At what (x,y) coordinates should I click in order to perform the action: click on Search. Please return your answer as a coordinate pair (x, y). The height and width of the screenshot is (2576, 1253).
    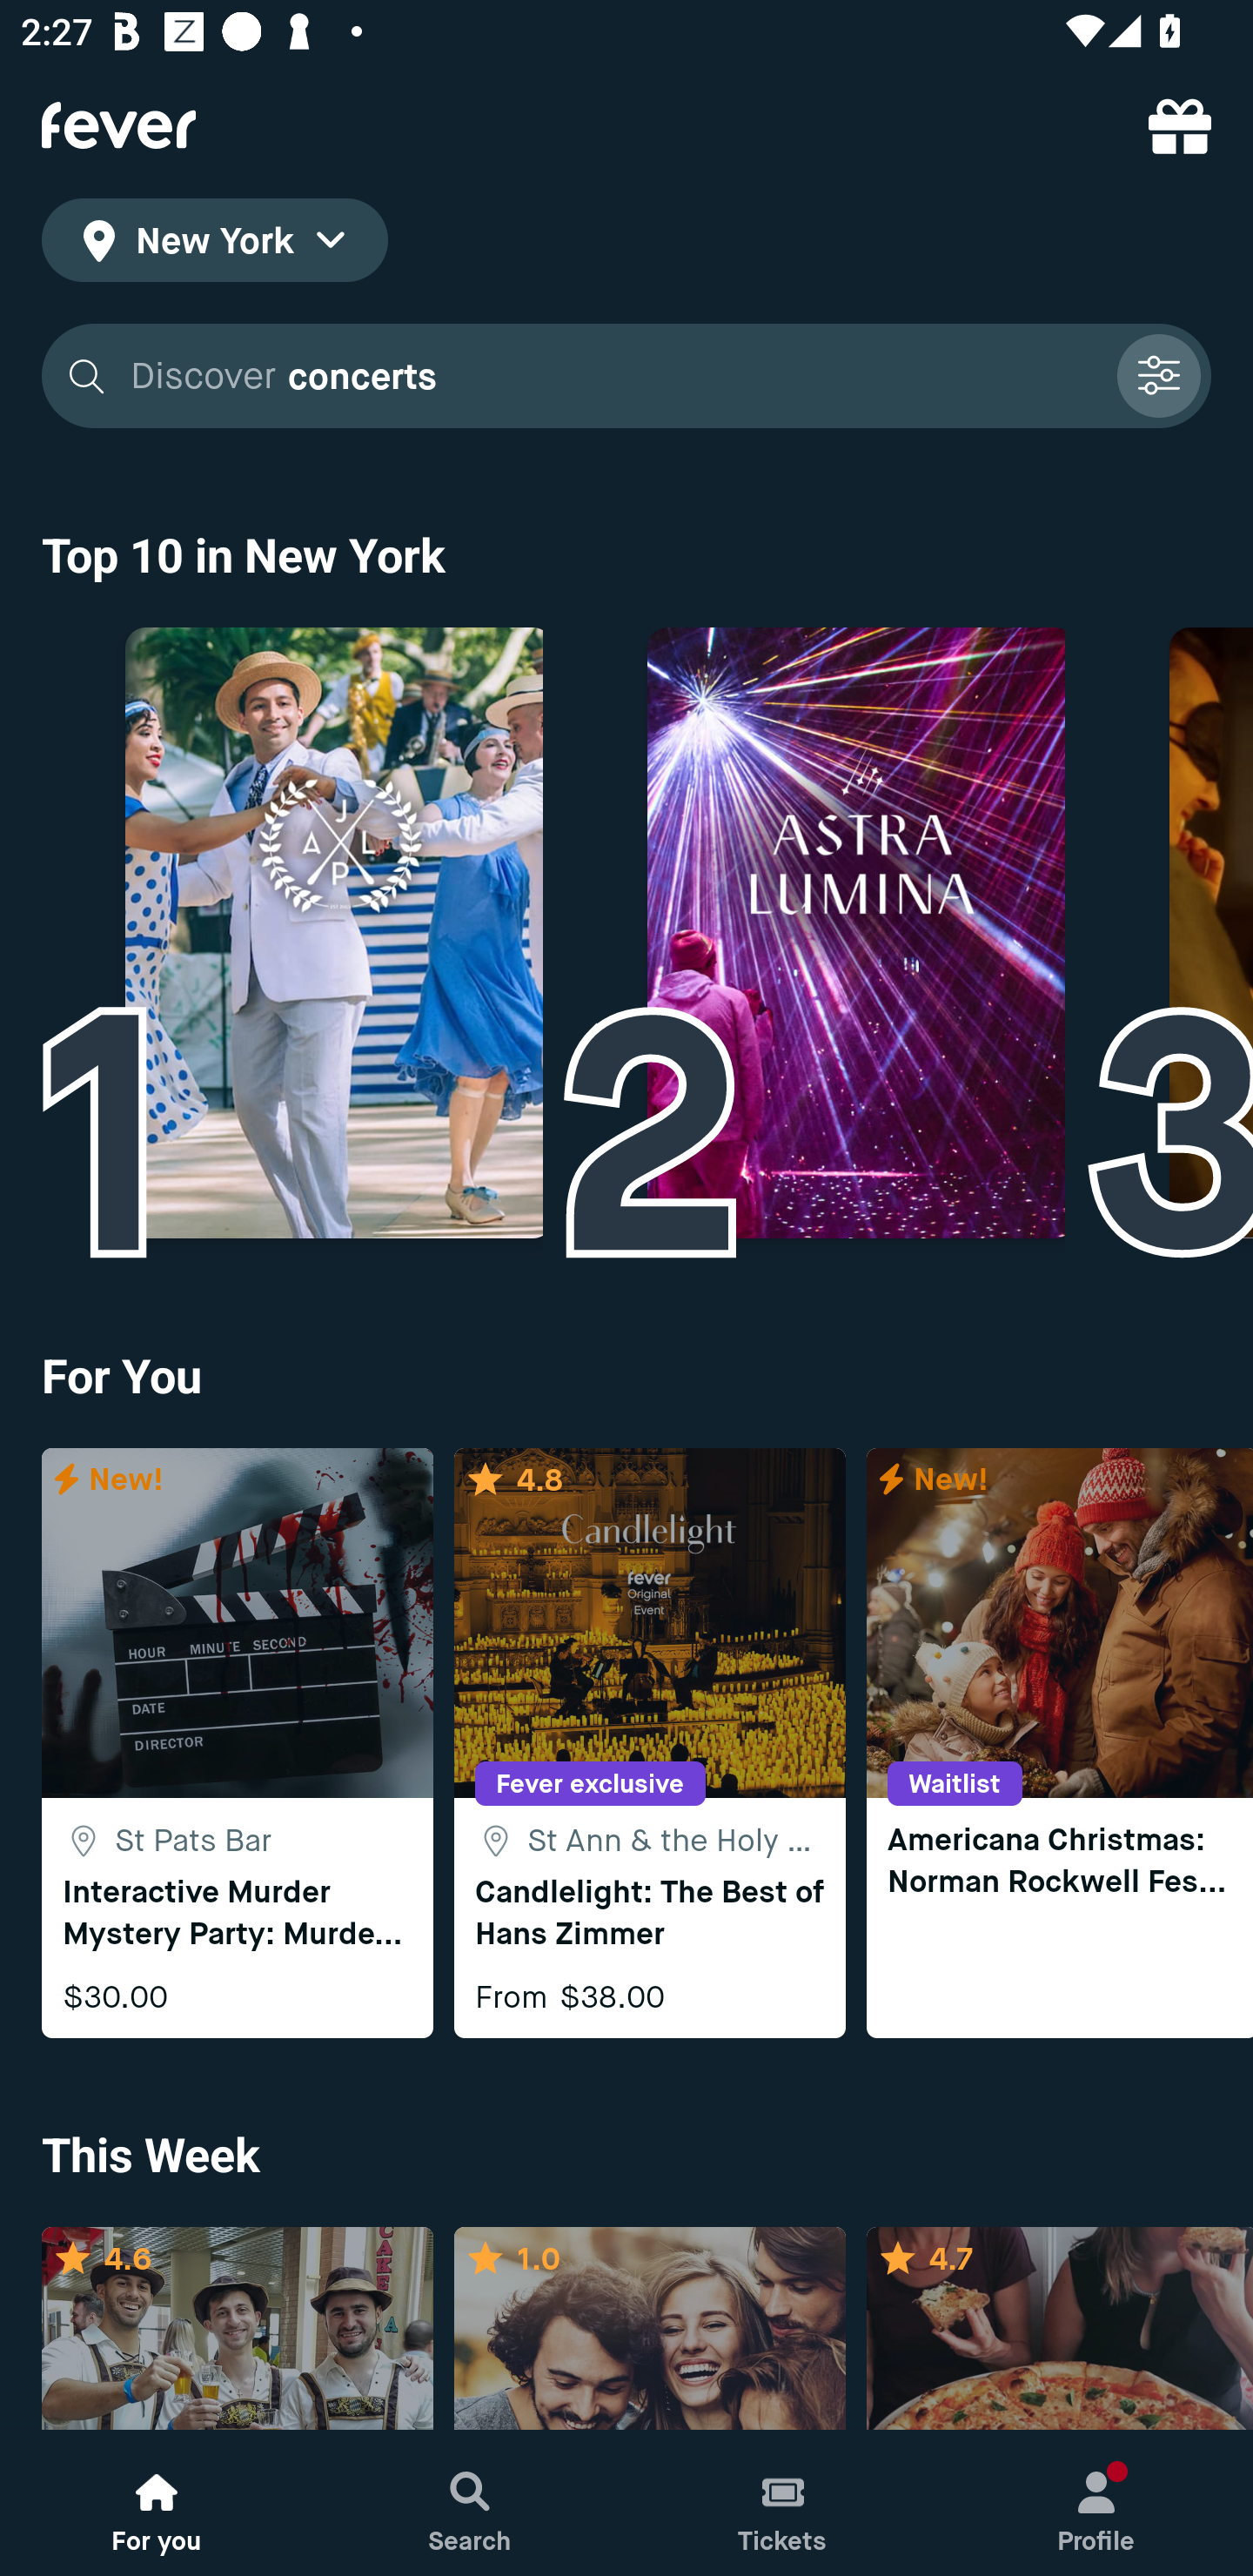
    Looking at the image, I should click on (470, 2503).